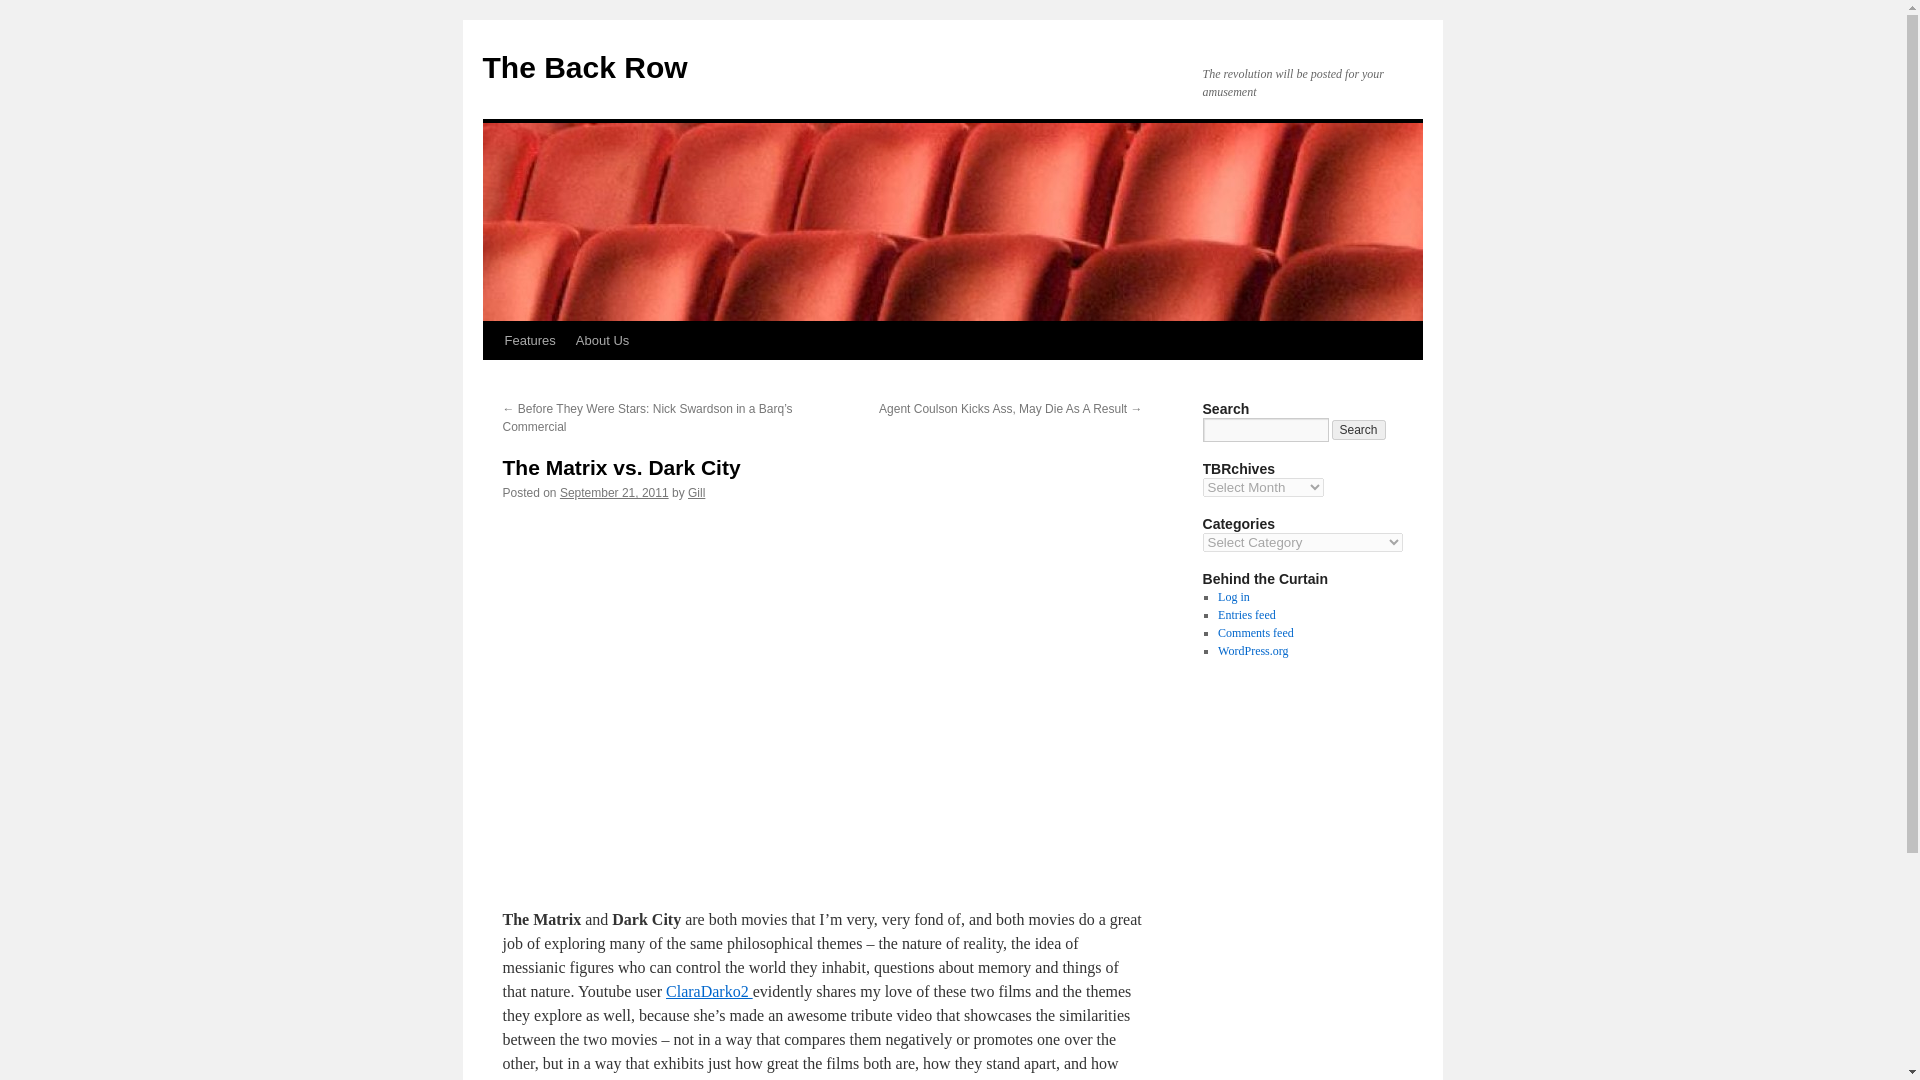 This screenshot has width=1920, height=1080. What do you see at coordinates (602, 340) in the screenshot?
I see `About Us` at bounding box center [602, 340].